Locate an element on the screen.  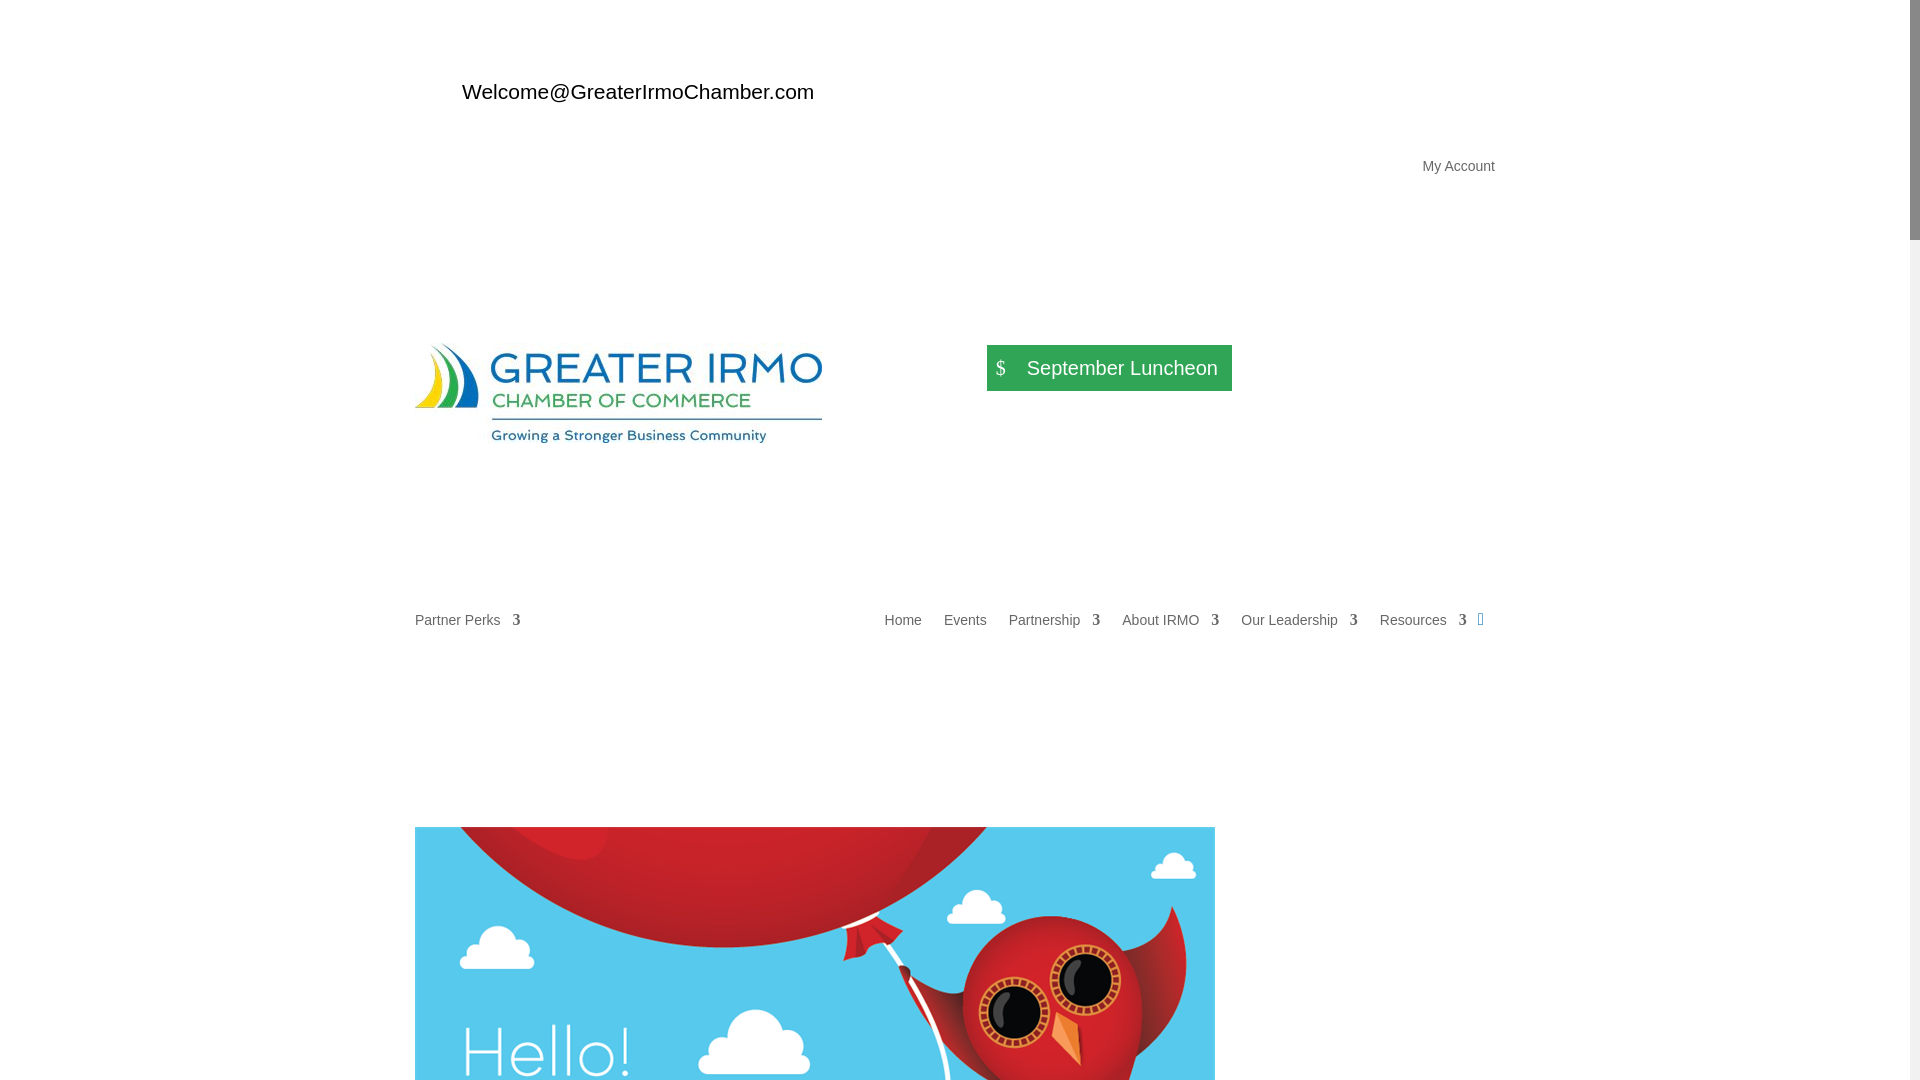
Partnership is located at coordinates (1054, 624).